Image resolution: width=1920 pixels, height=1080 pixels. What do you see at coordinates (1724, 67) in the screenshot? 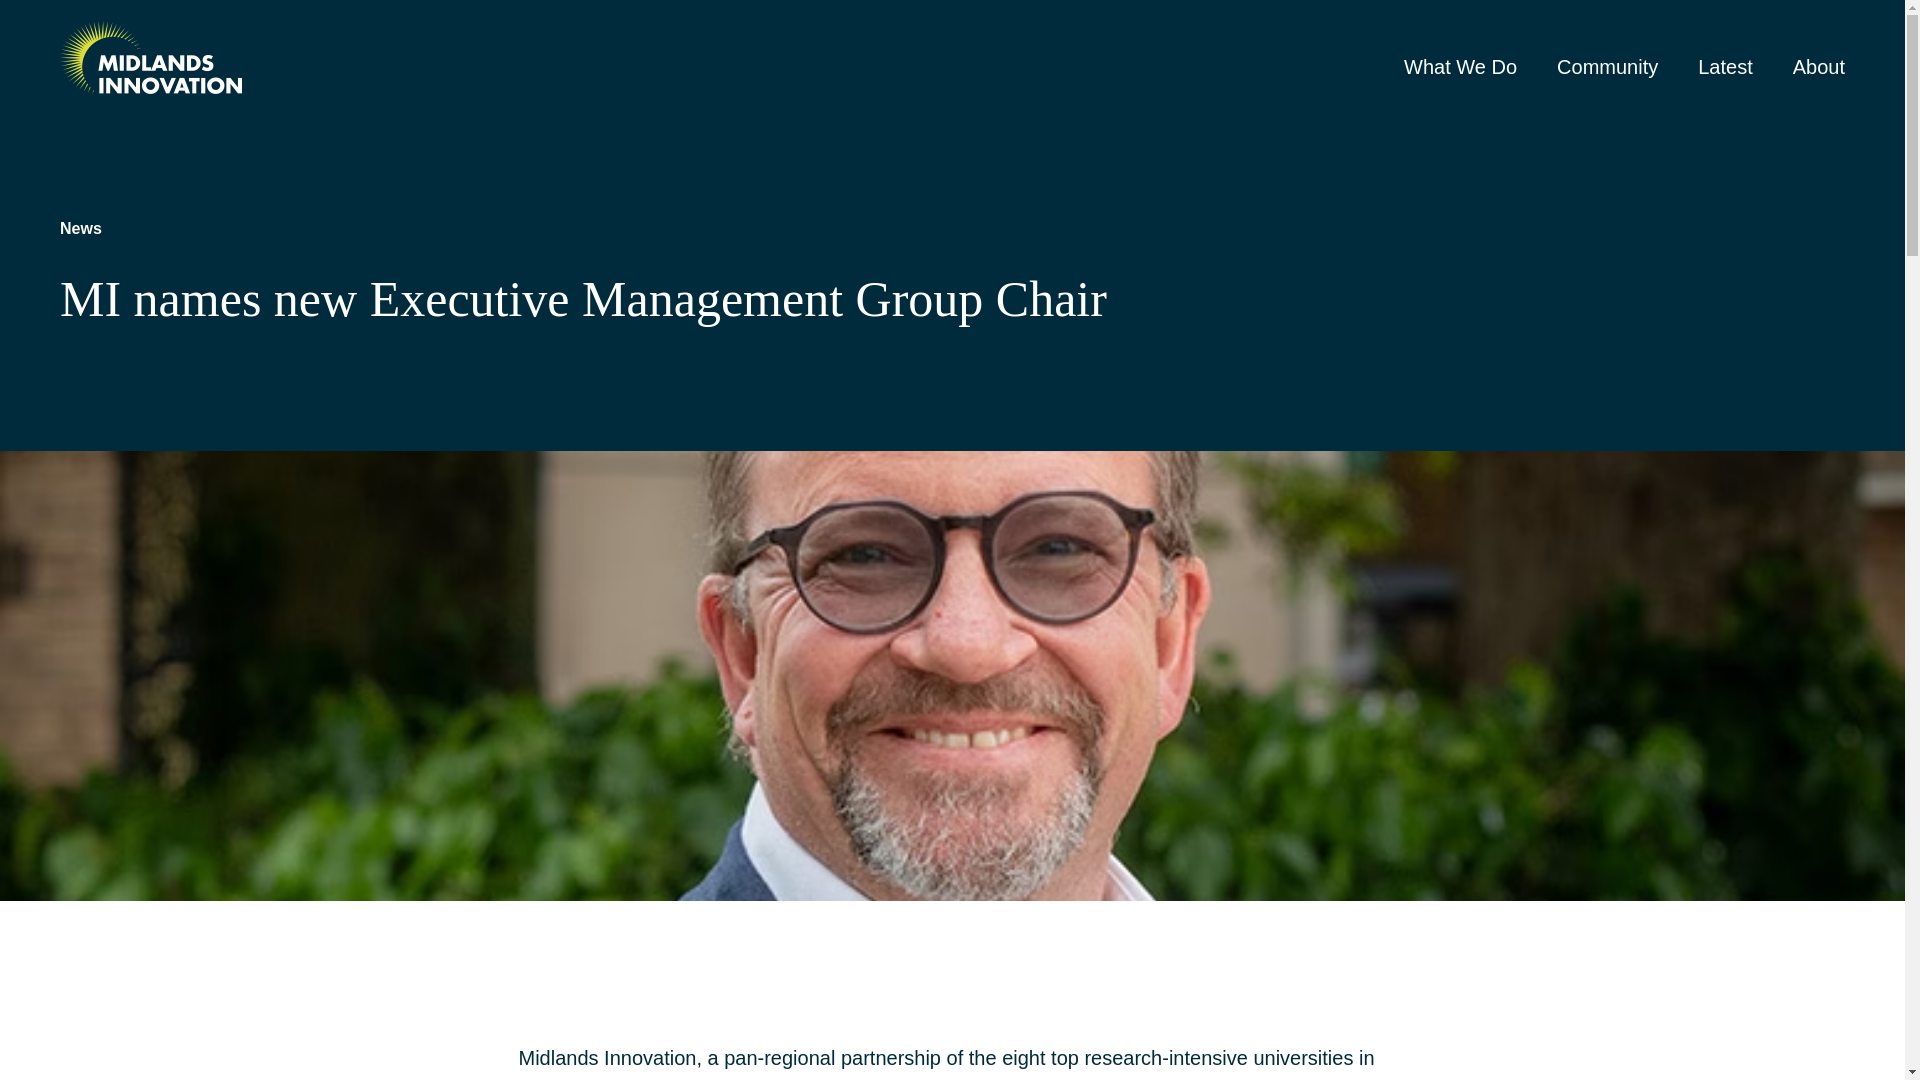
I see `Latest` at bounding box center [1724, 67].